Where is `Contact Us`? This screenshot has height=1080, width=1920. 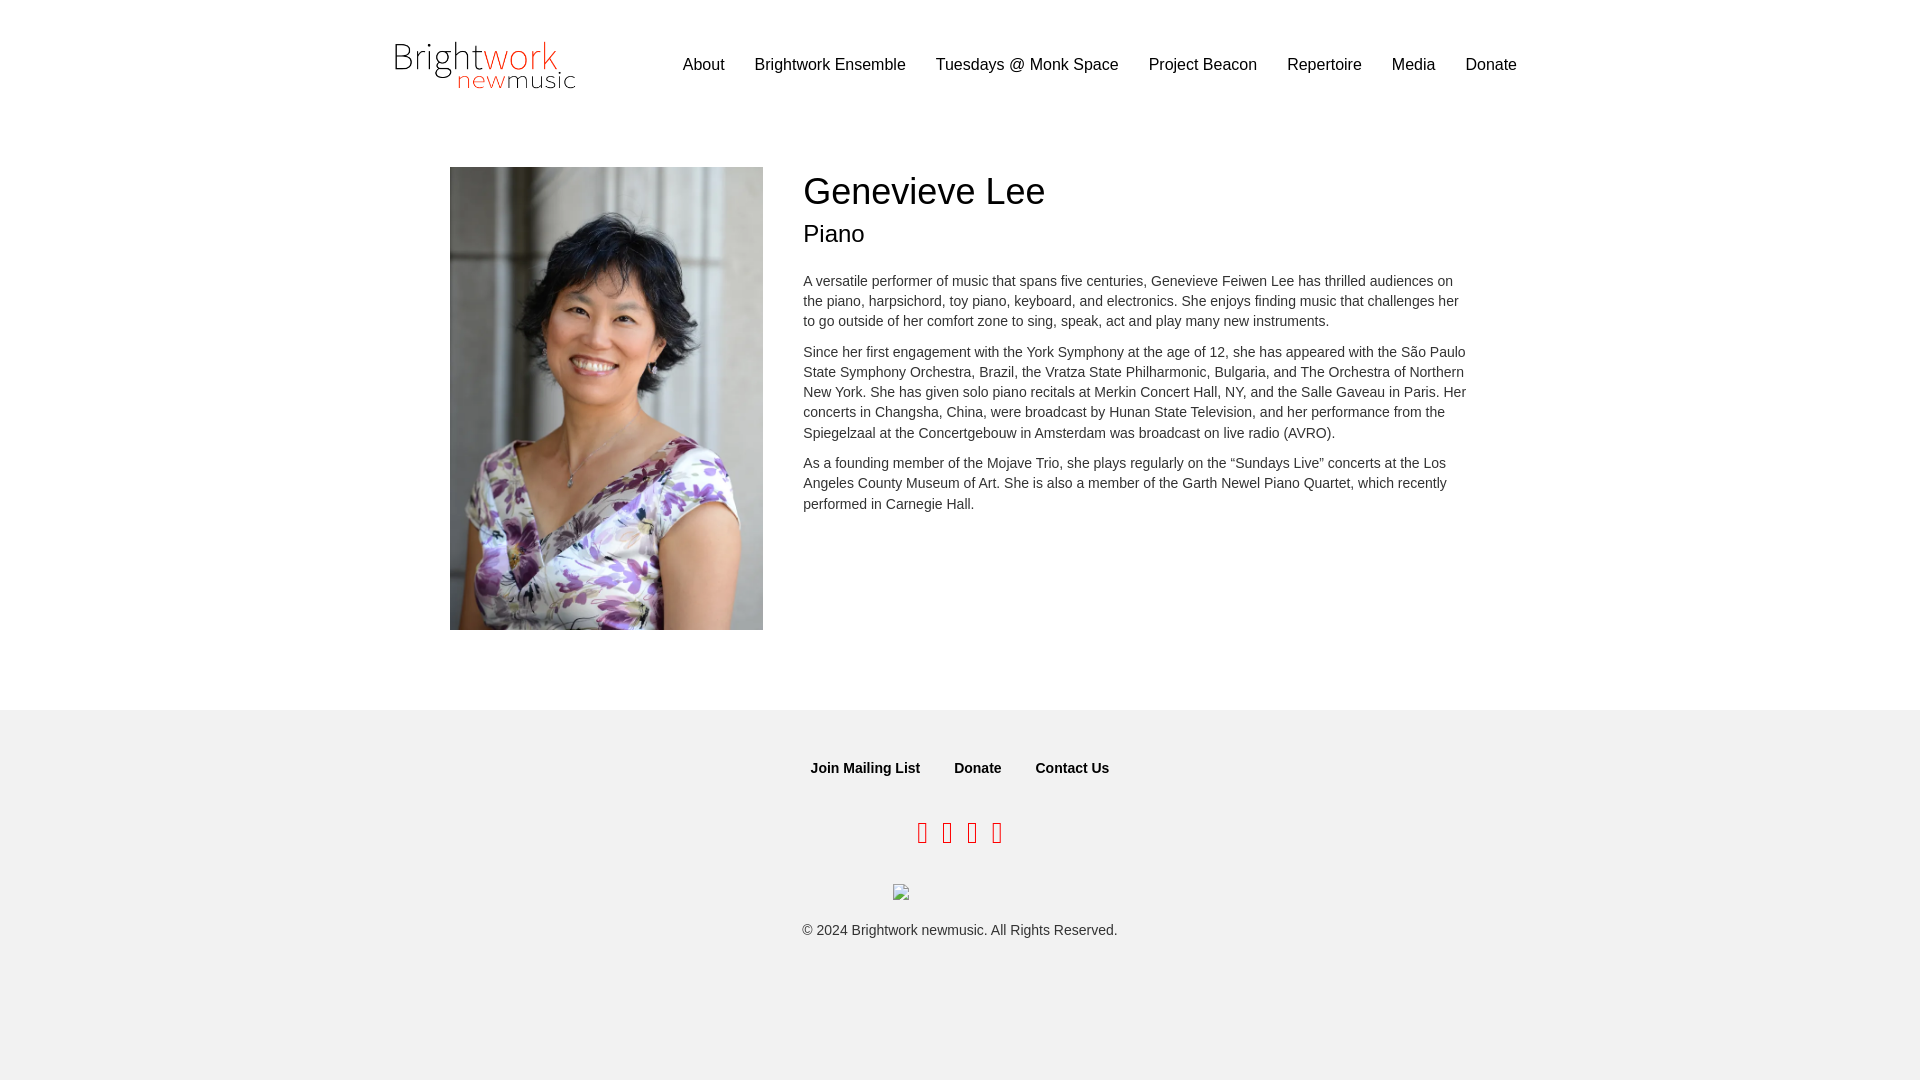 Contact Us is located at coordinates (1072, 768).